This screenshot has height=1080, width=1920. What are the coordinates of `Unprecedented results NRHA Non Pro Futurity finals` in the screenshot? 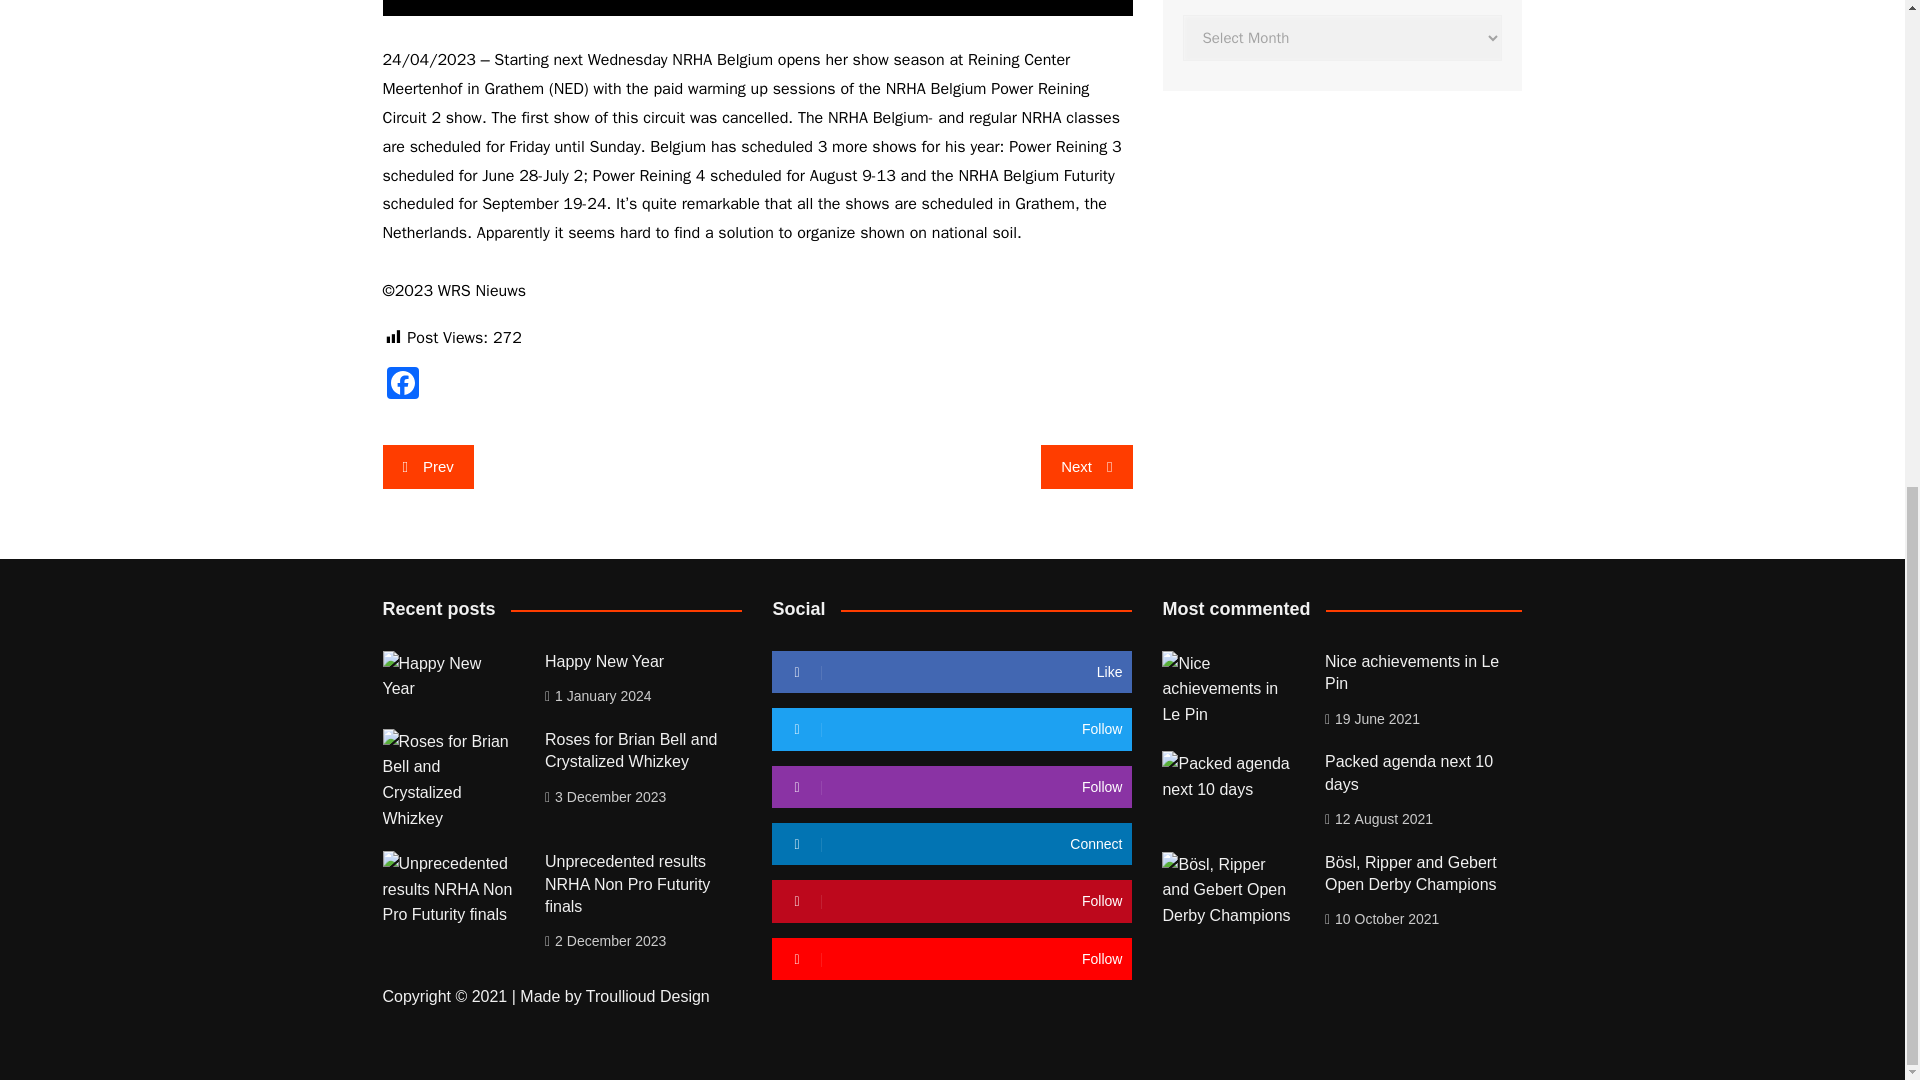 It's located at (628, 884).